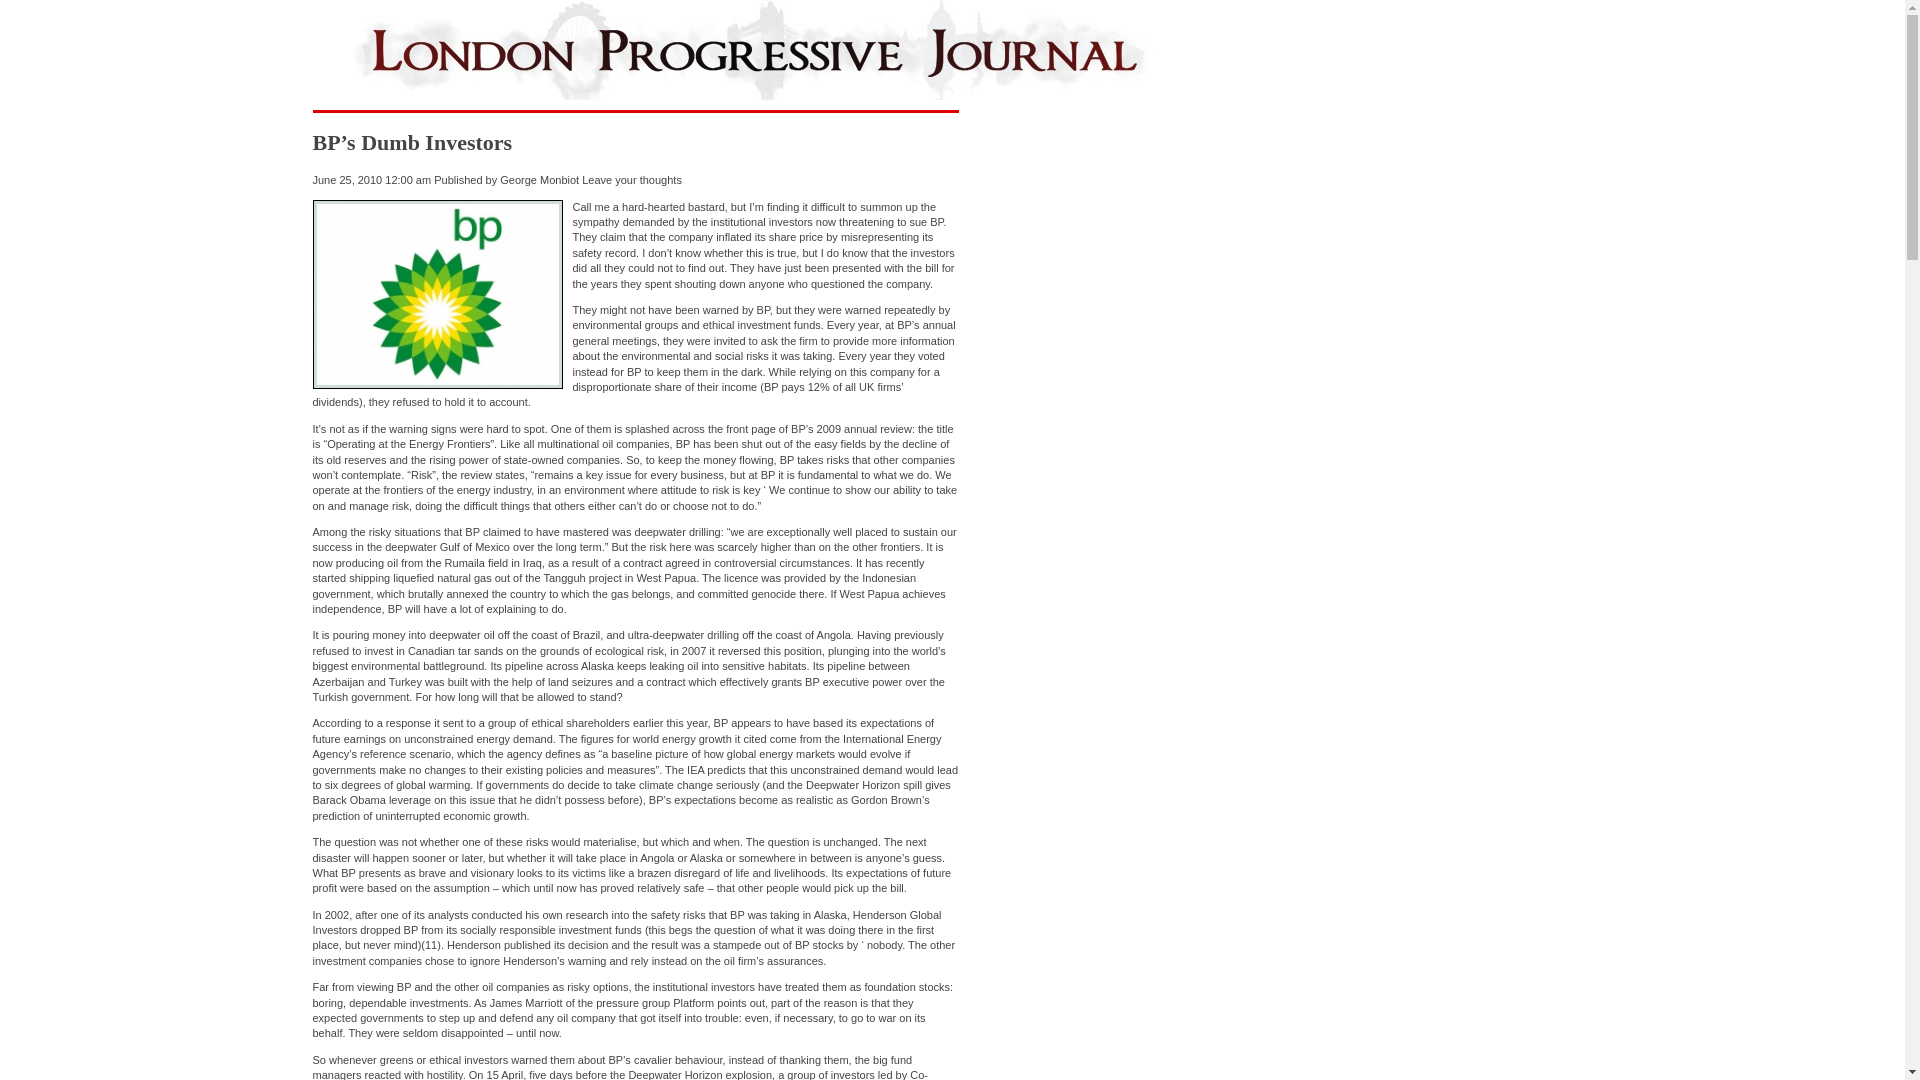  What do you see at coordinates (631, 179) in the screenshot?
I see `Leave your thoughts` at bounding box center [631, 179].